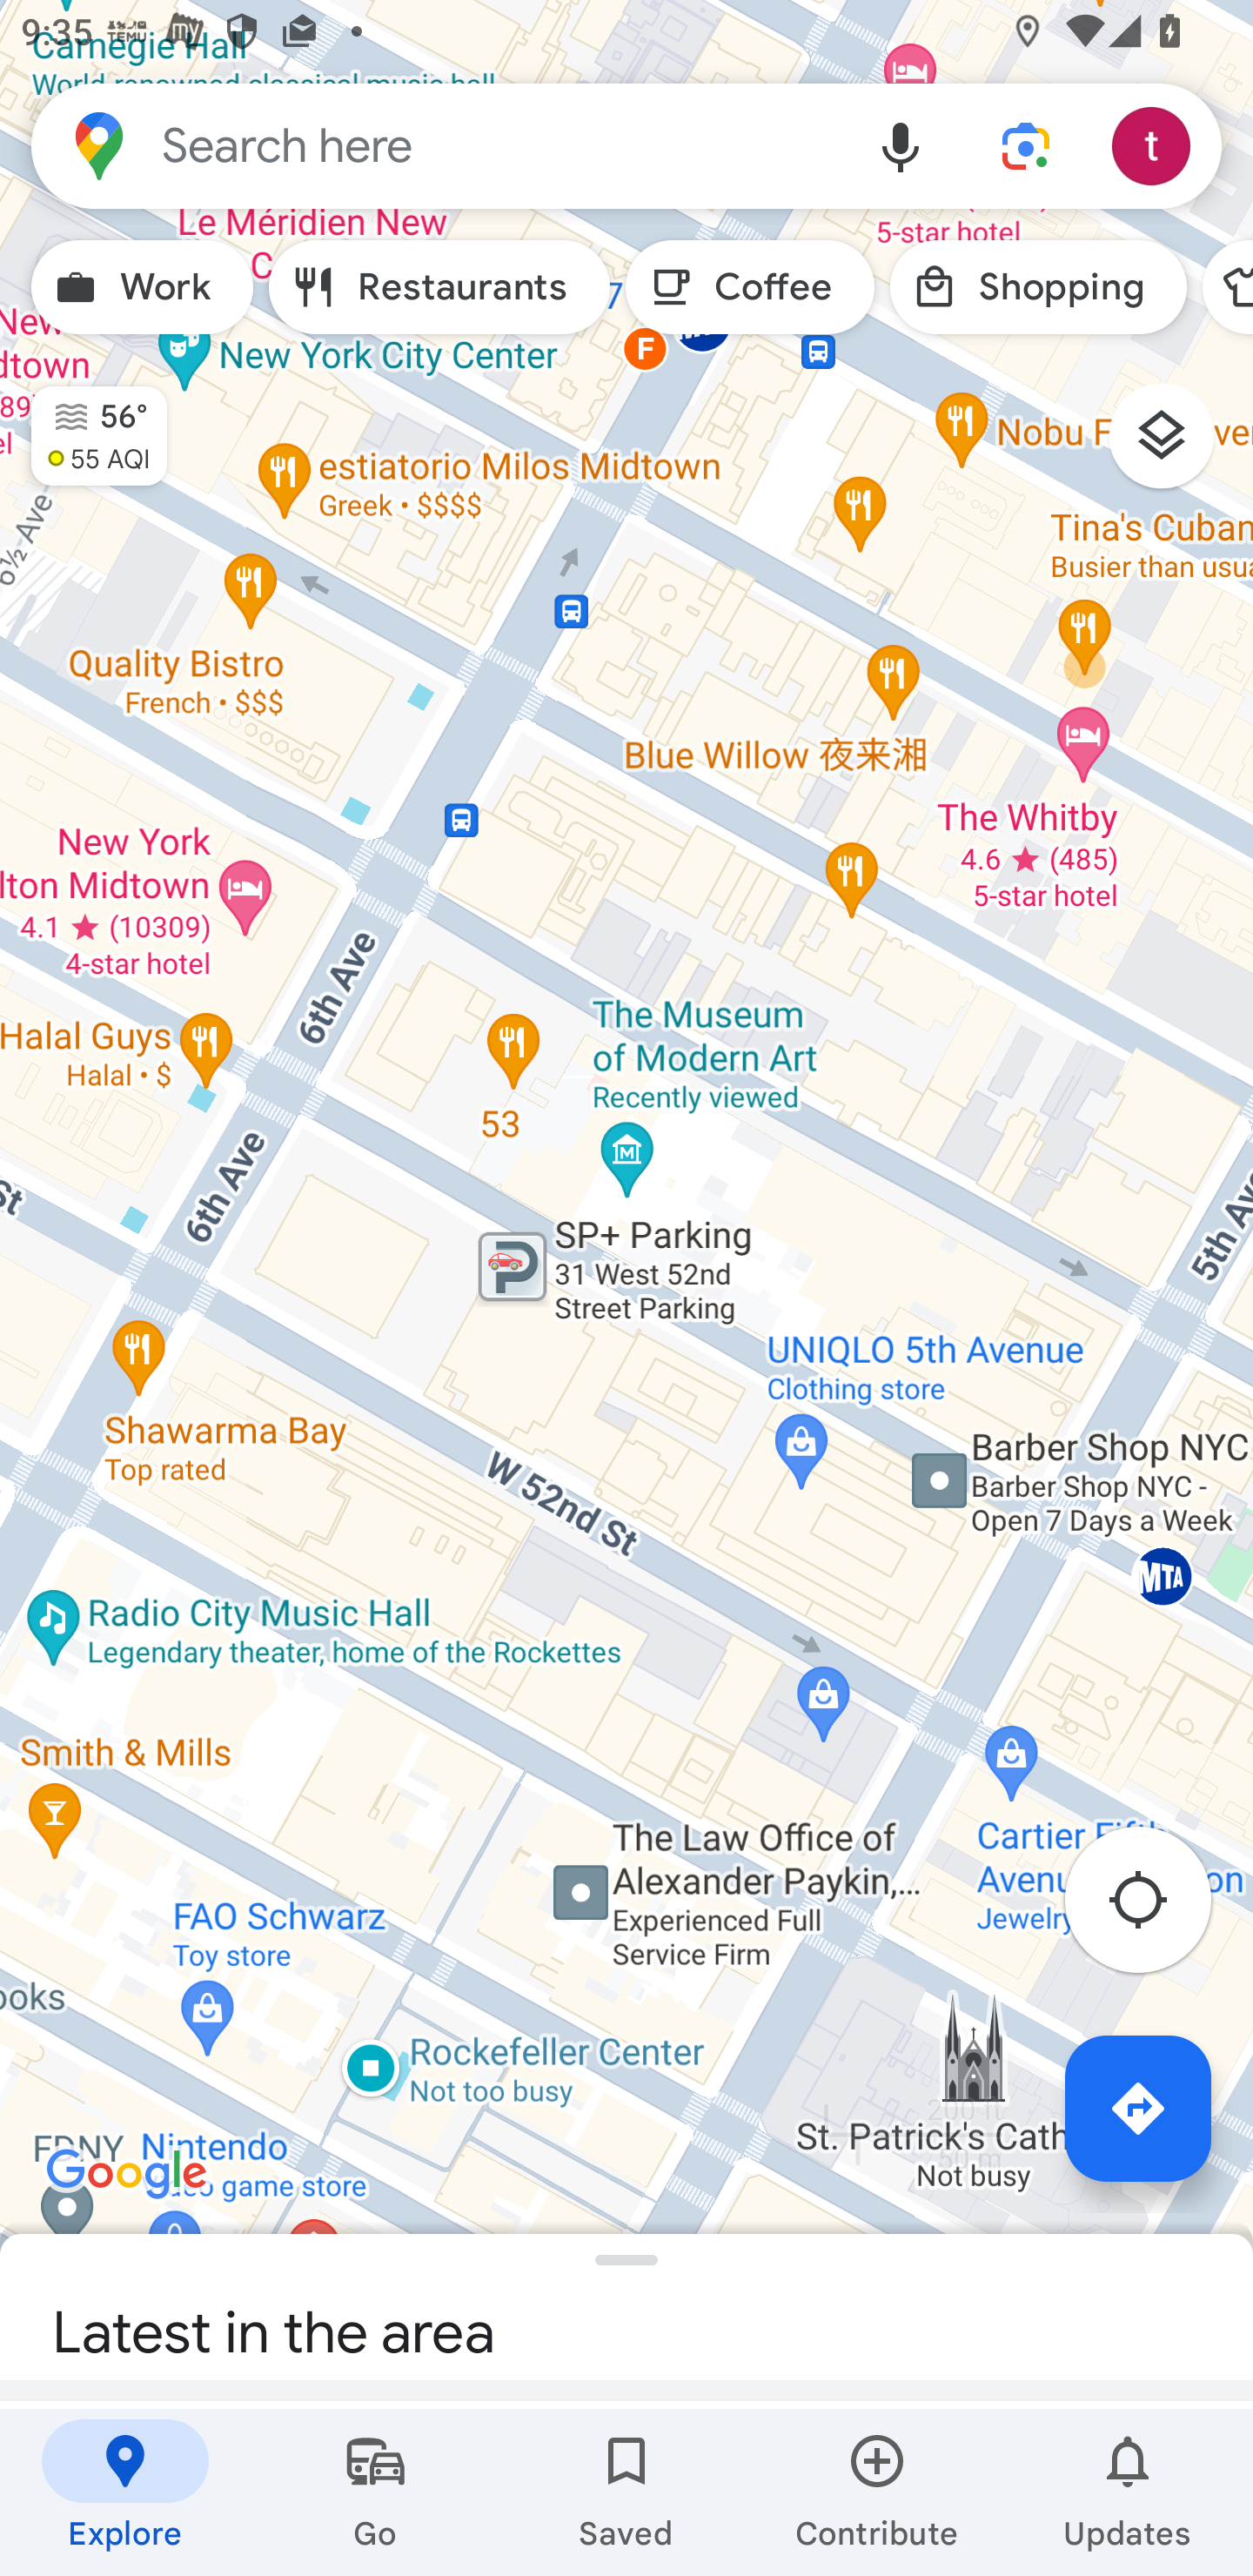 The width and height of the screenshot is (1253, 2576). What do you see at coordinates (1026, 144) in the screenshot?
I see `Lens in Maps` at bounding box center [1026, 144].